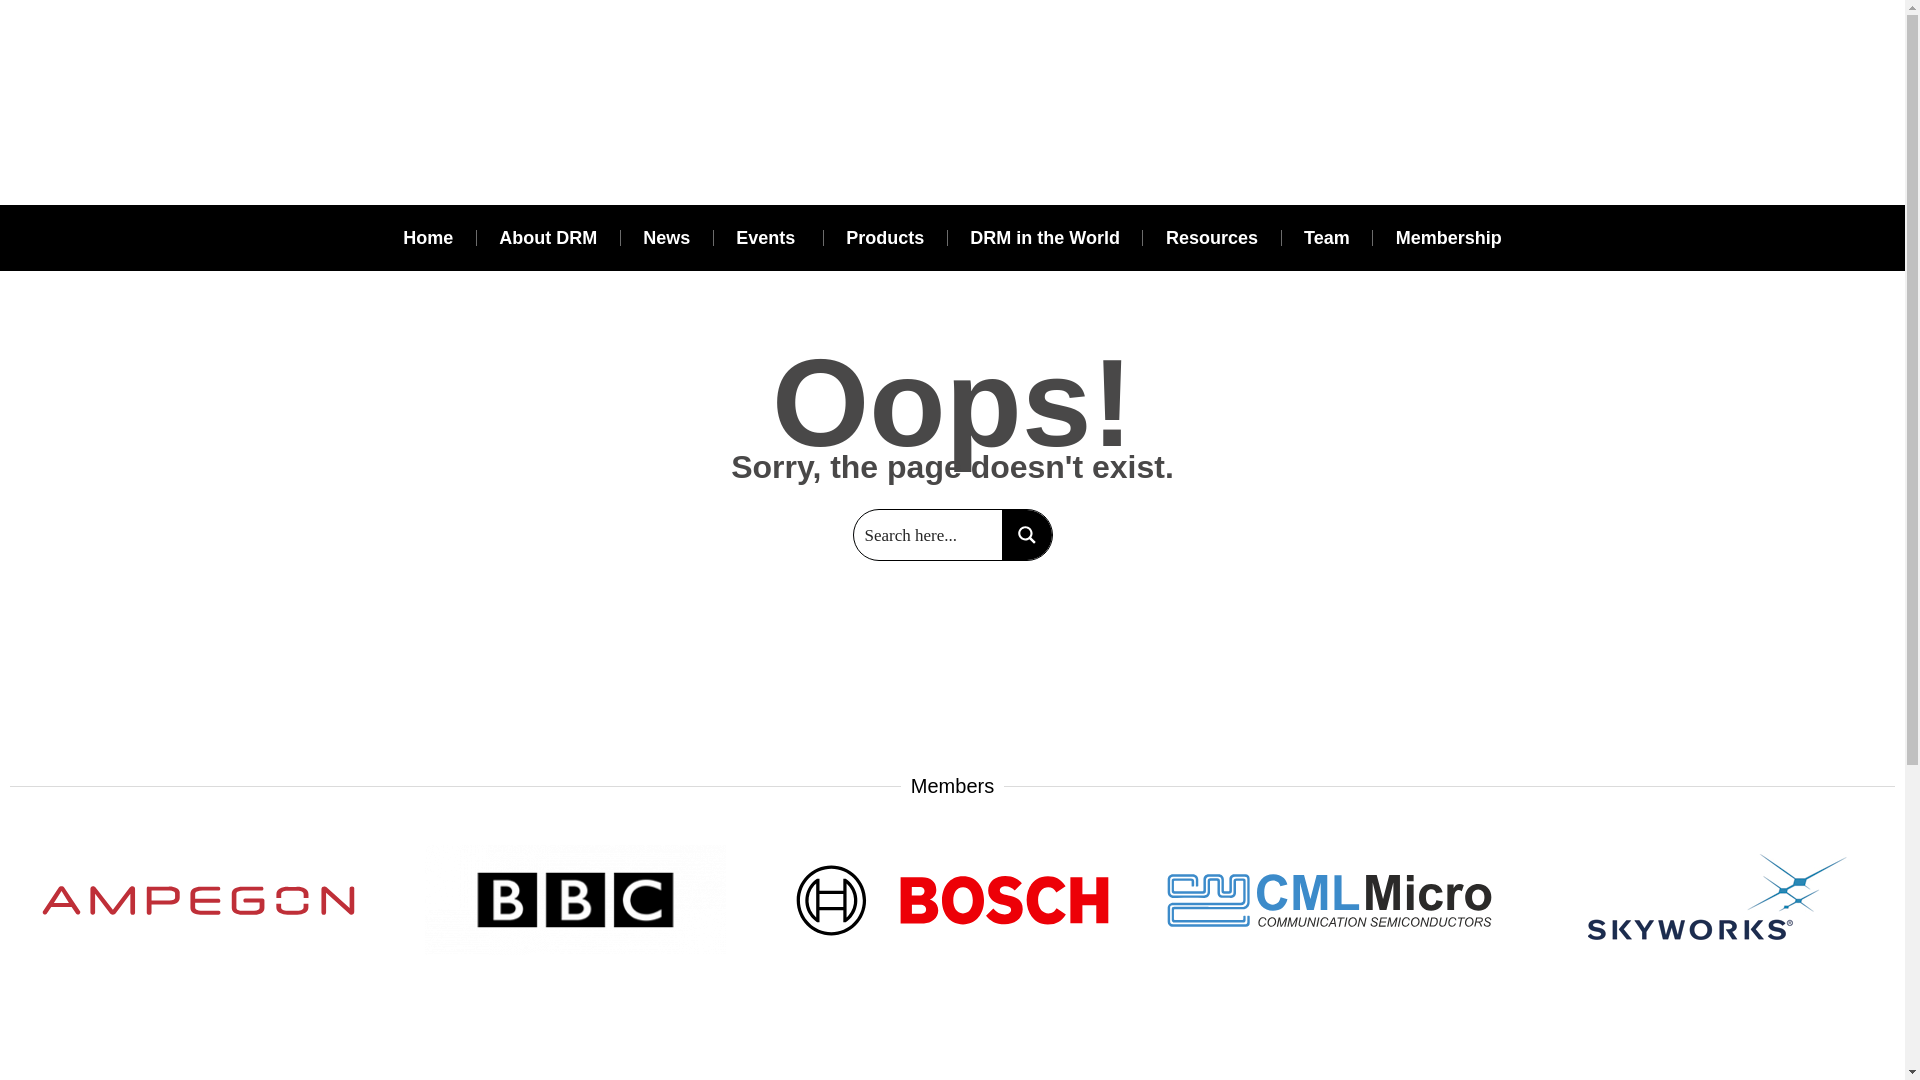 The image size is (1920, 1080). Describe the element at coordinates (884, 238) in the screenshot. I see `Products` at that location.